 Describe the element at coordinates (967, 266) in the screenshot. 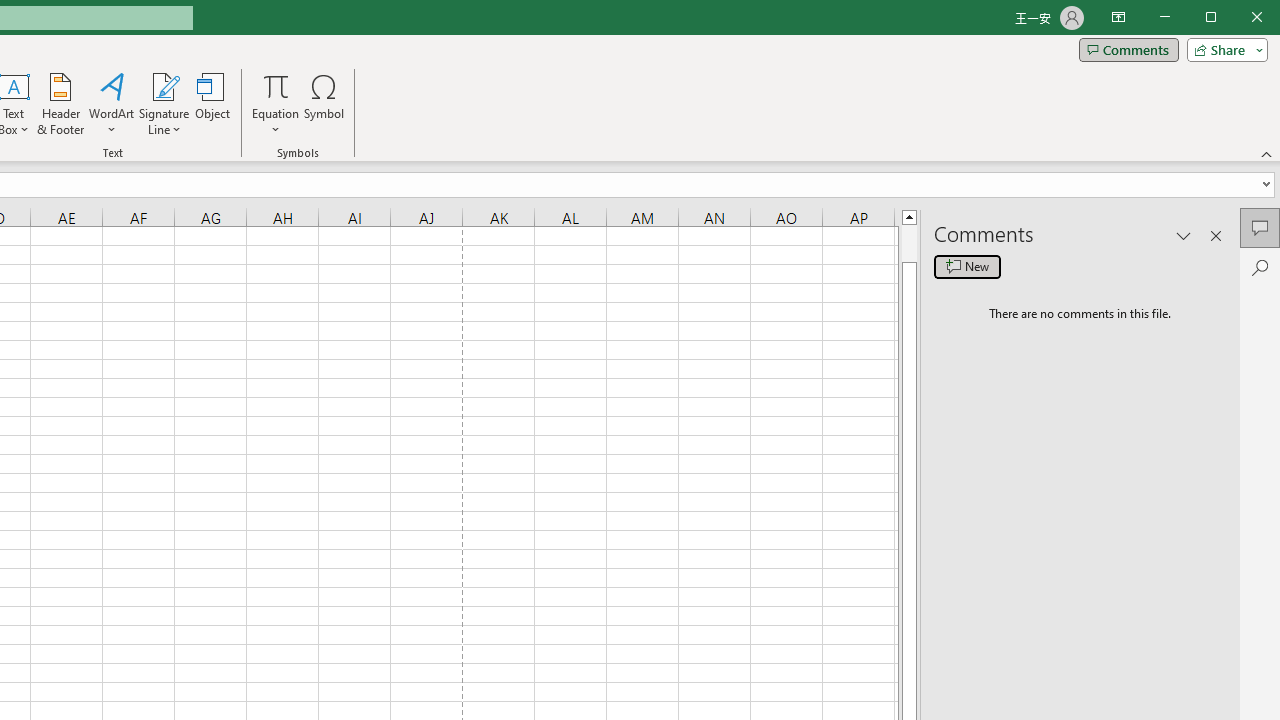

I see `New comment` at that location.